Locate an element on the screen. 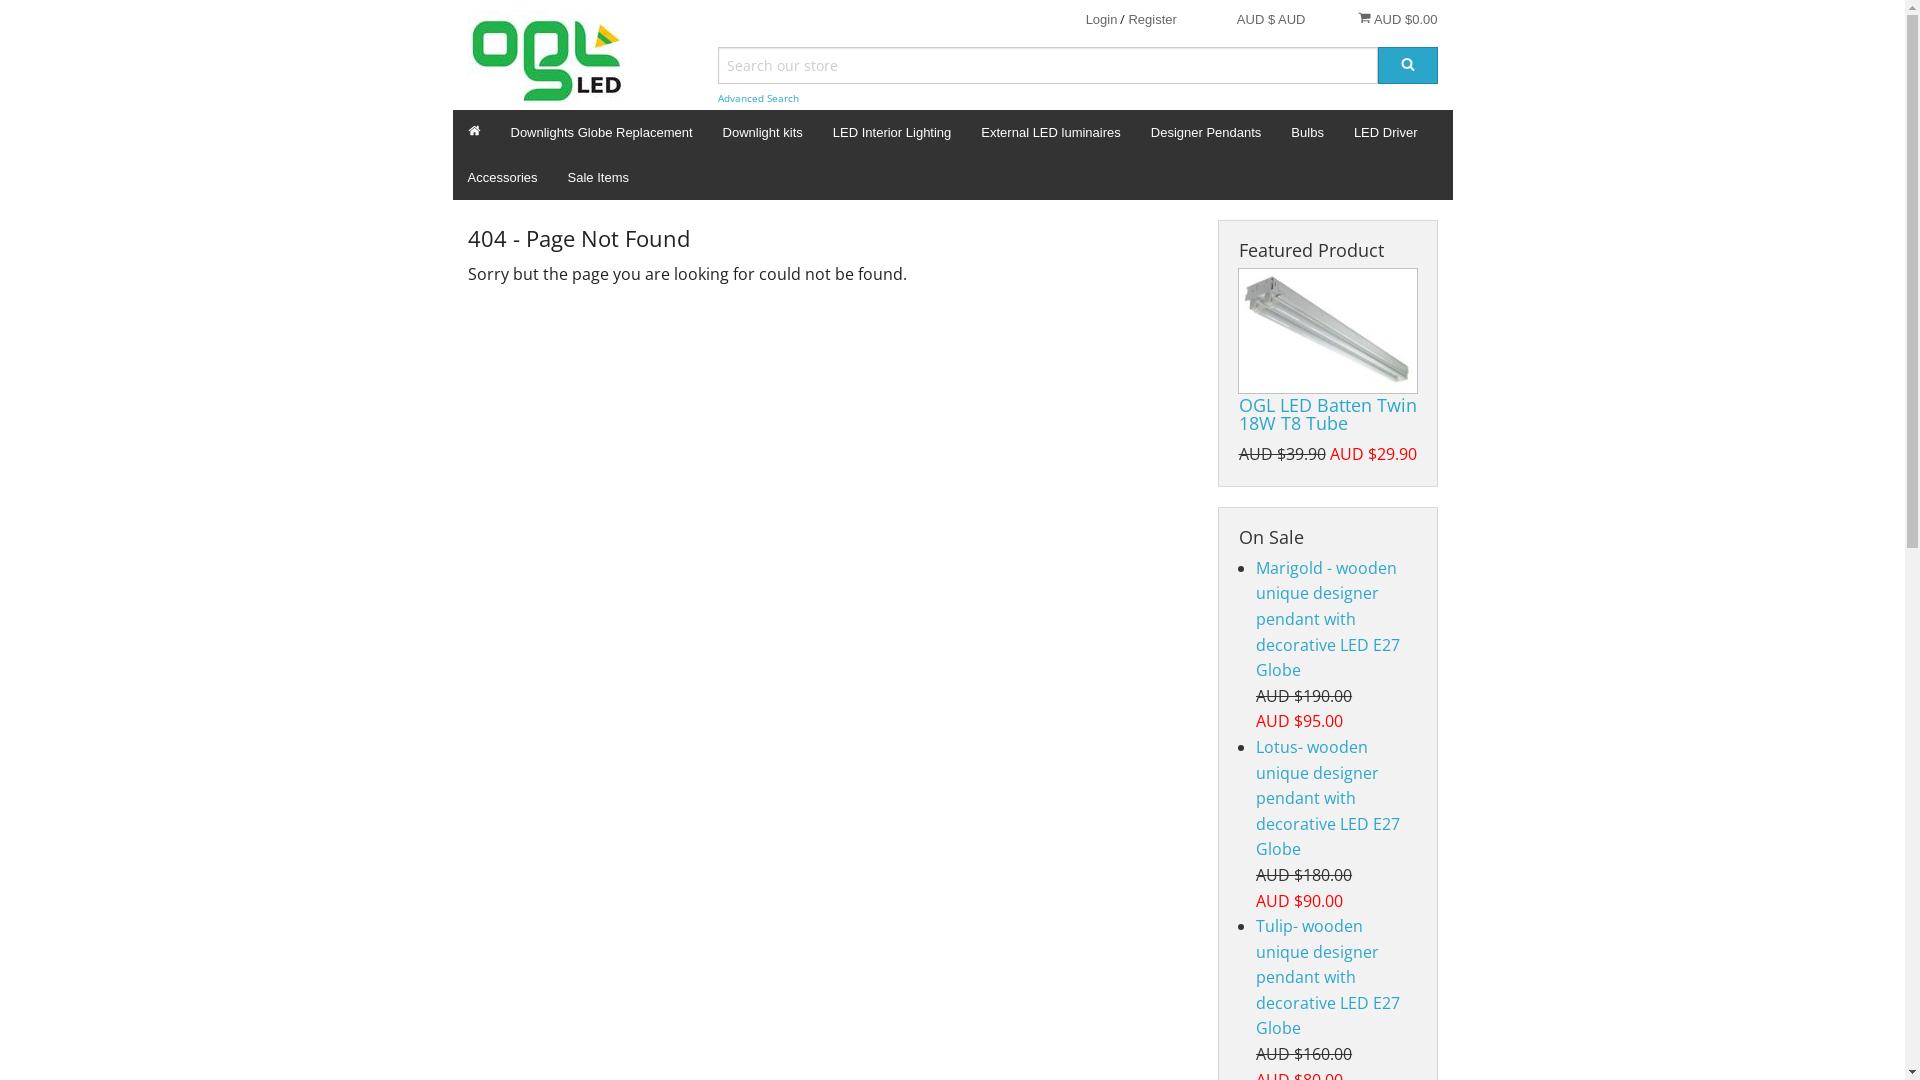  External LED luminaires is located at coordinates (1050, 132).